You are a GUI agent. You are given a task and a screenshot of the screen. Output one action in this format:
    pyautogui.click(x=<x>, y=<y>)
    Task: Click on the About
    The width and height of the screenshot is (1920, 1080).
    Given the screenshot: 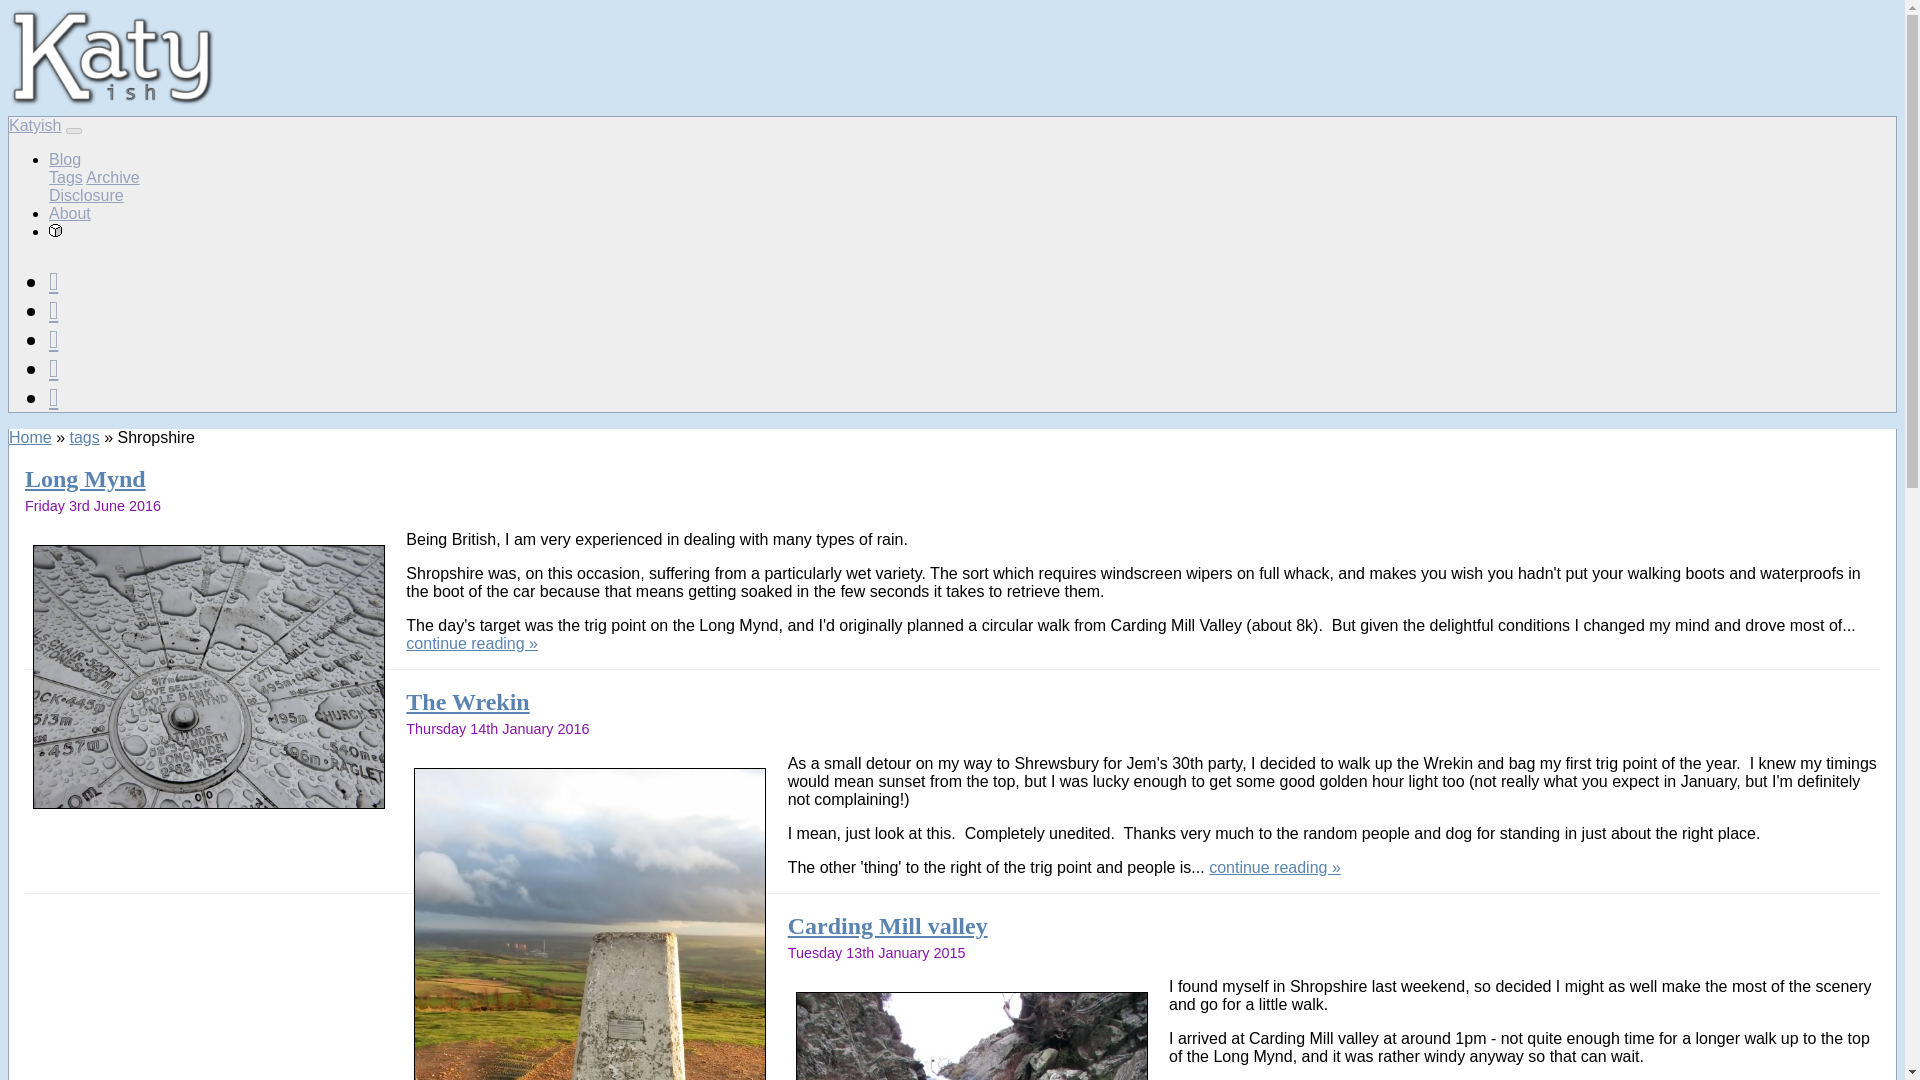 What is the action you would take?
    pyautogui.click(x=70, y=214)
    